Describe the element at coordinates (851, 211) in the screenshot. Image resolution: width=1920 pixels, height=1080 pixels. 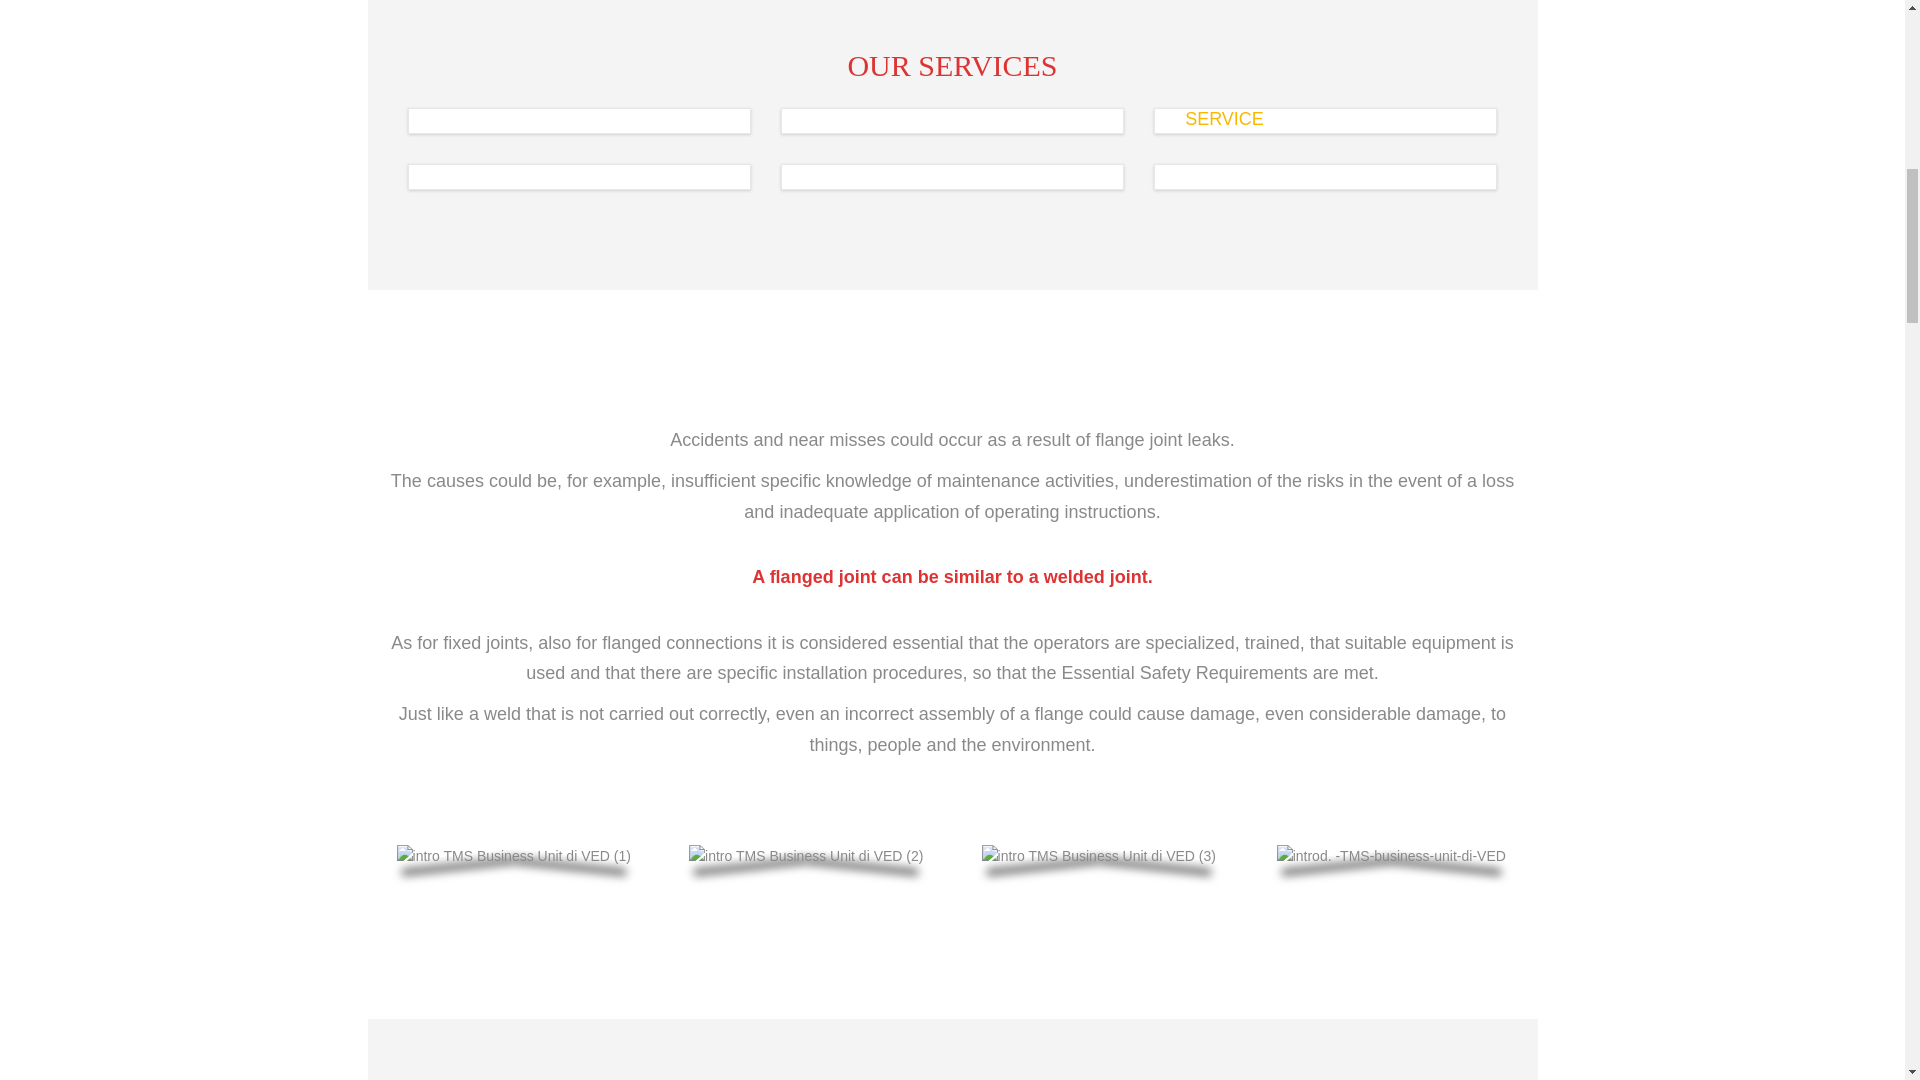
I see `LEARN MORE` at that location.